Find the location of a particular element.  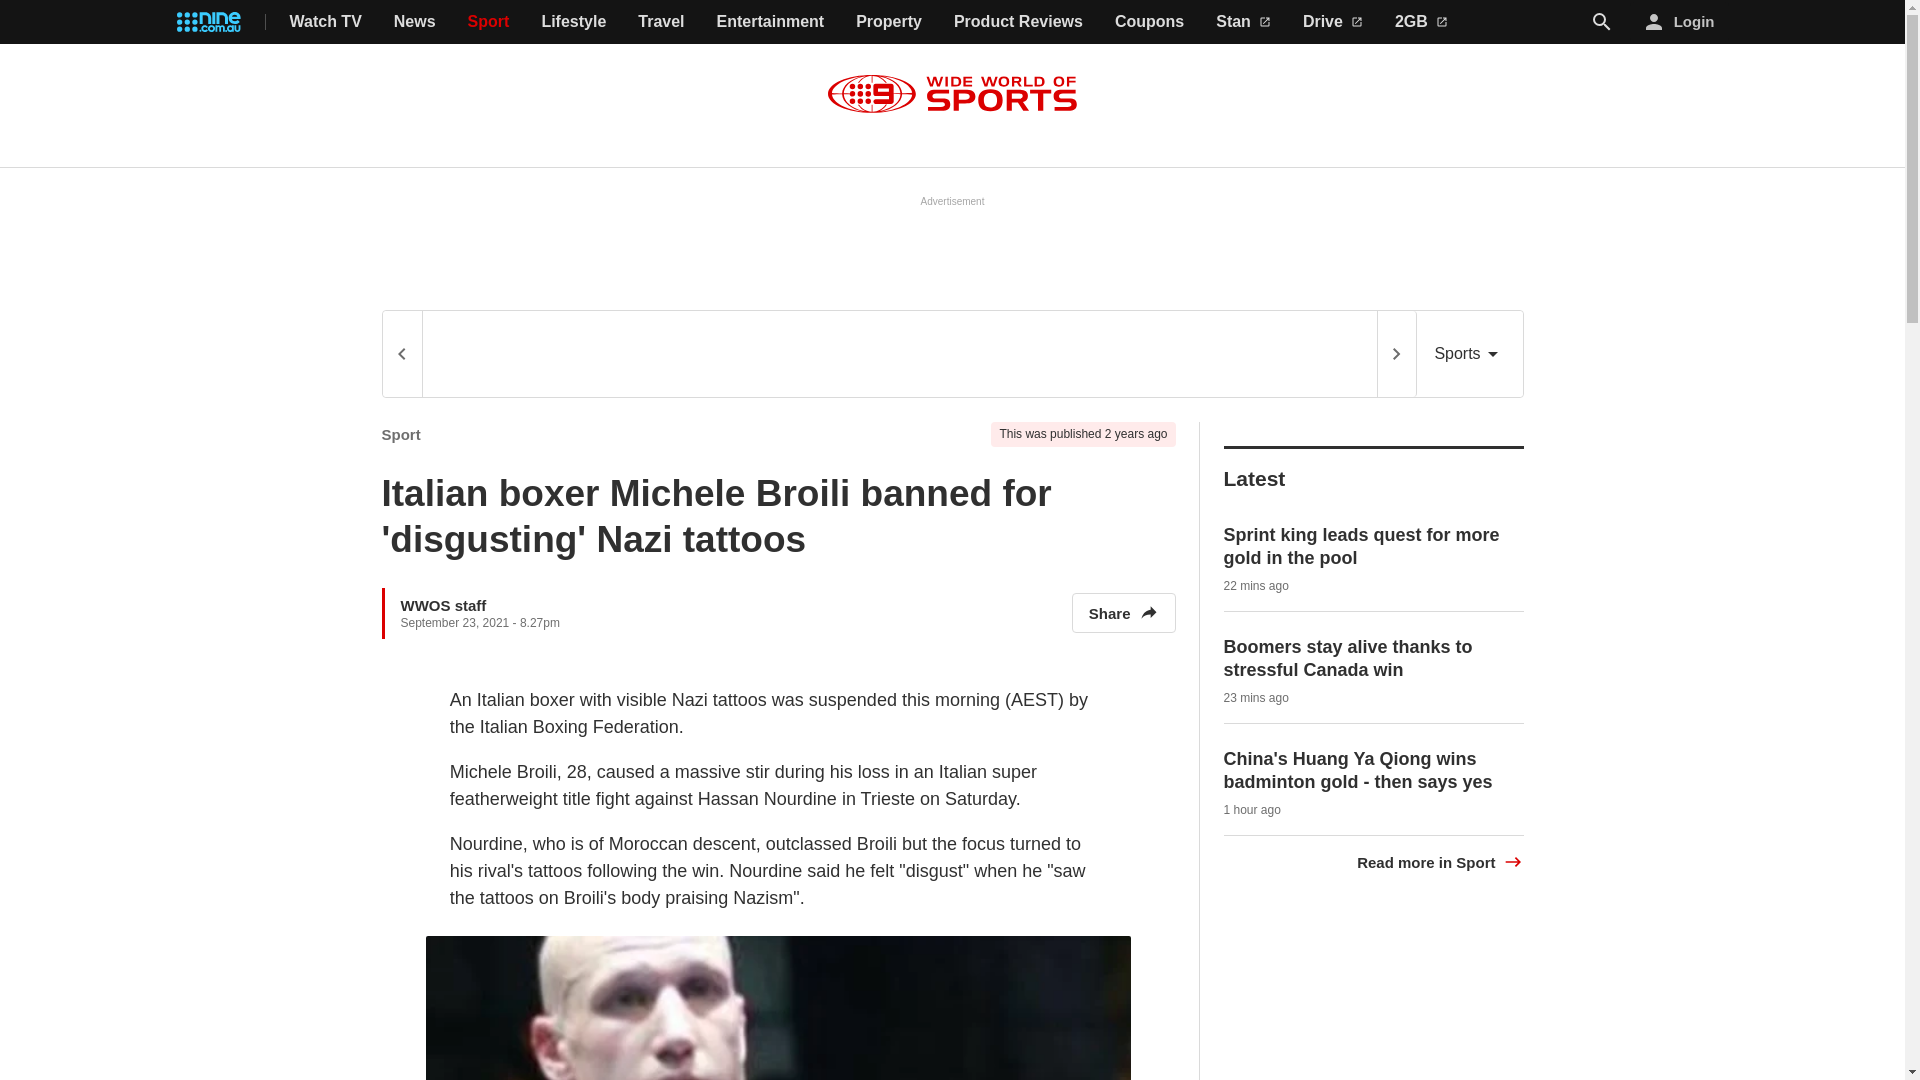

Drive is located at coordinates (1333, 22).